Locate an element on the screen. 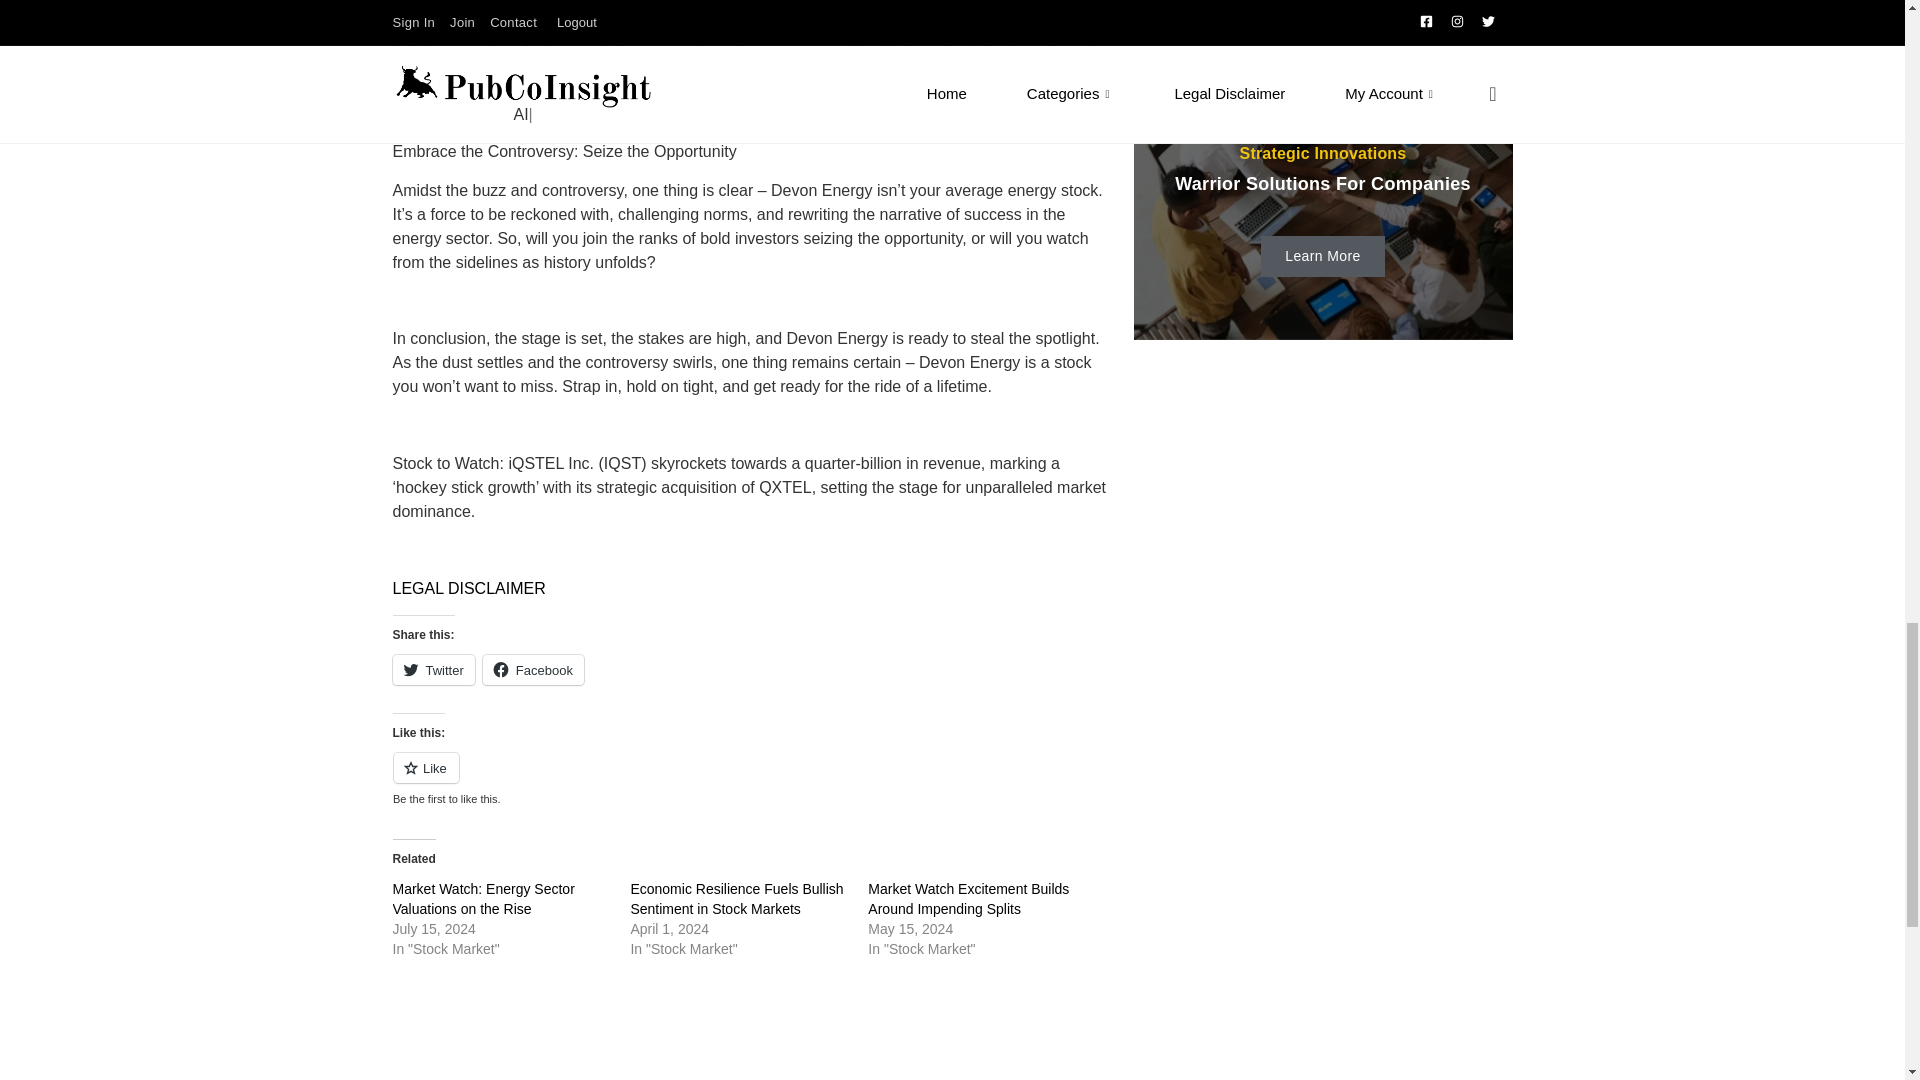 This screenshot has width=1920, height=1080. Market Watch Excitement Builds Around Impending Splits is located at coordinates (968, 898).